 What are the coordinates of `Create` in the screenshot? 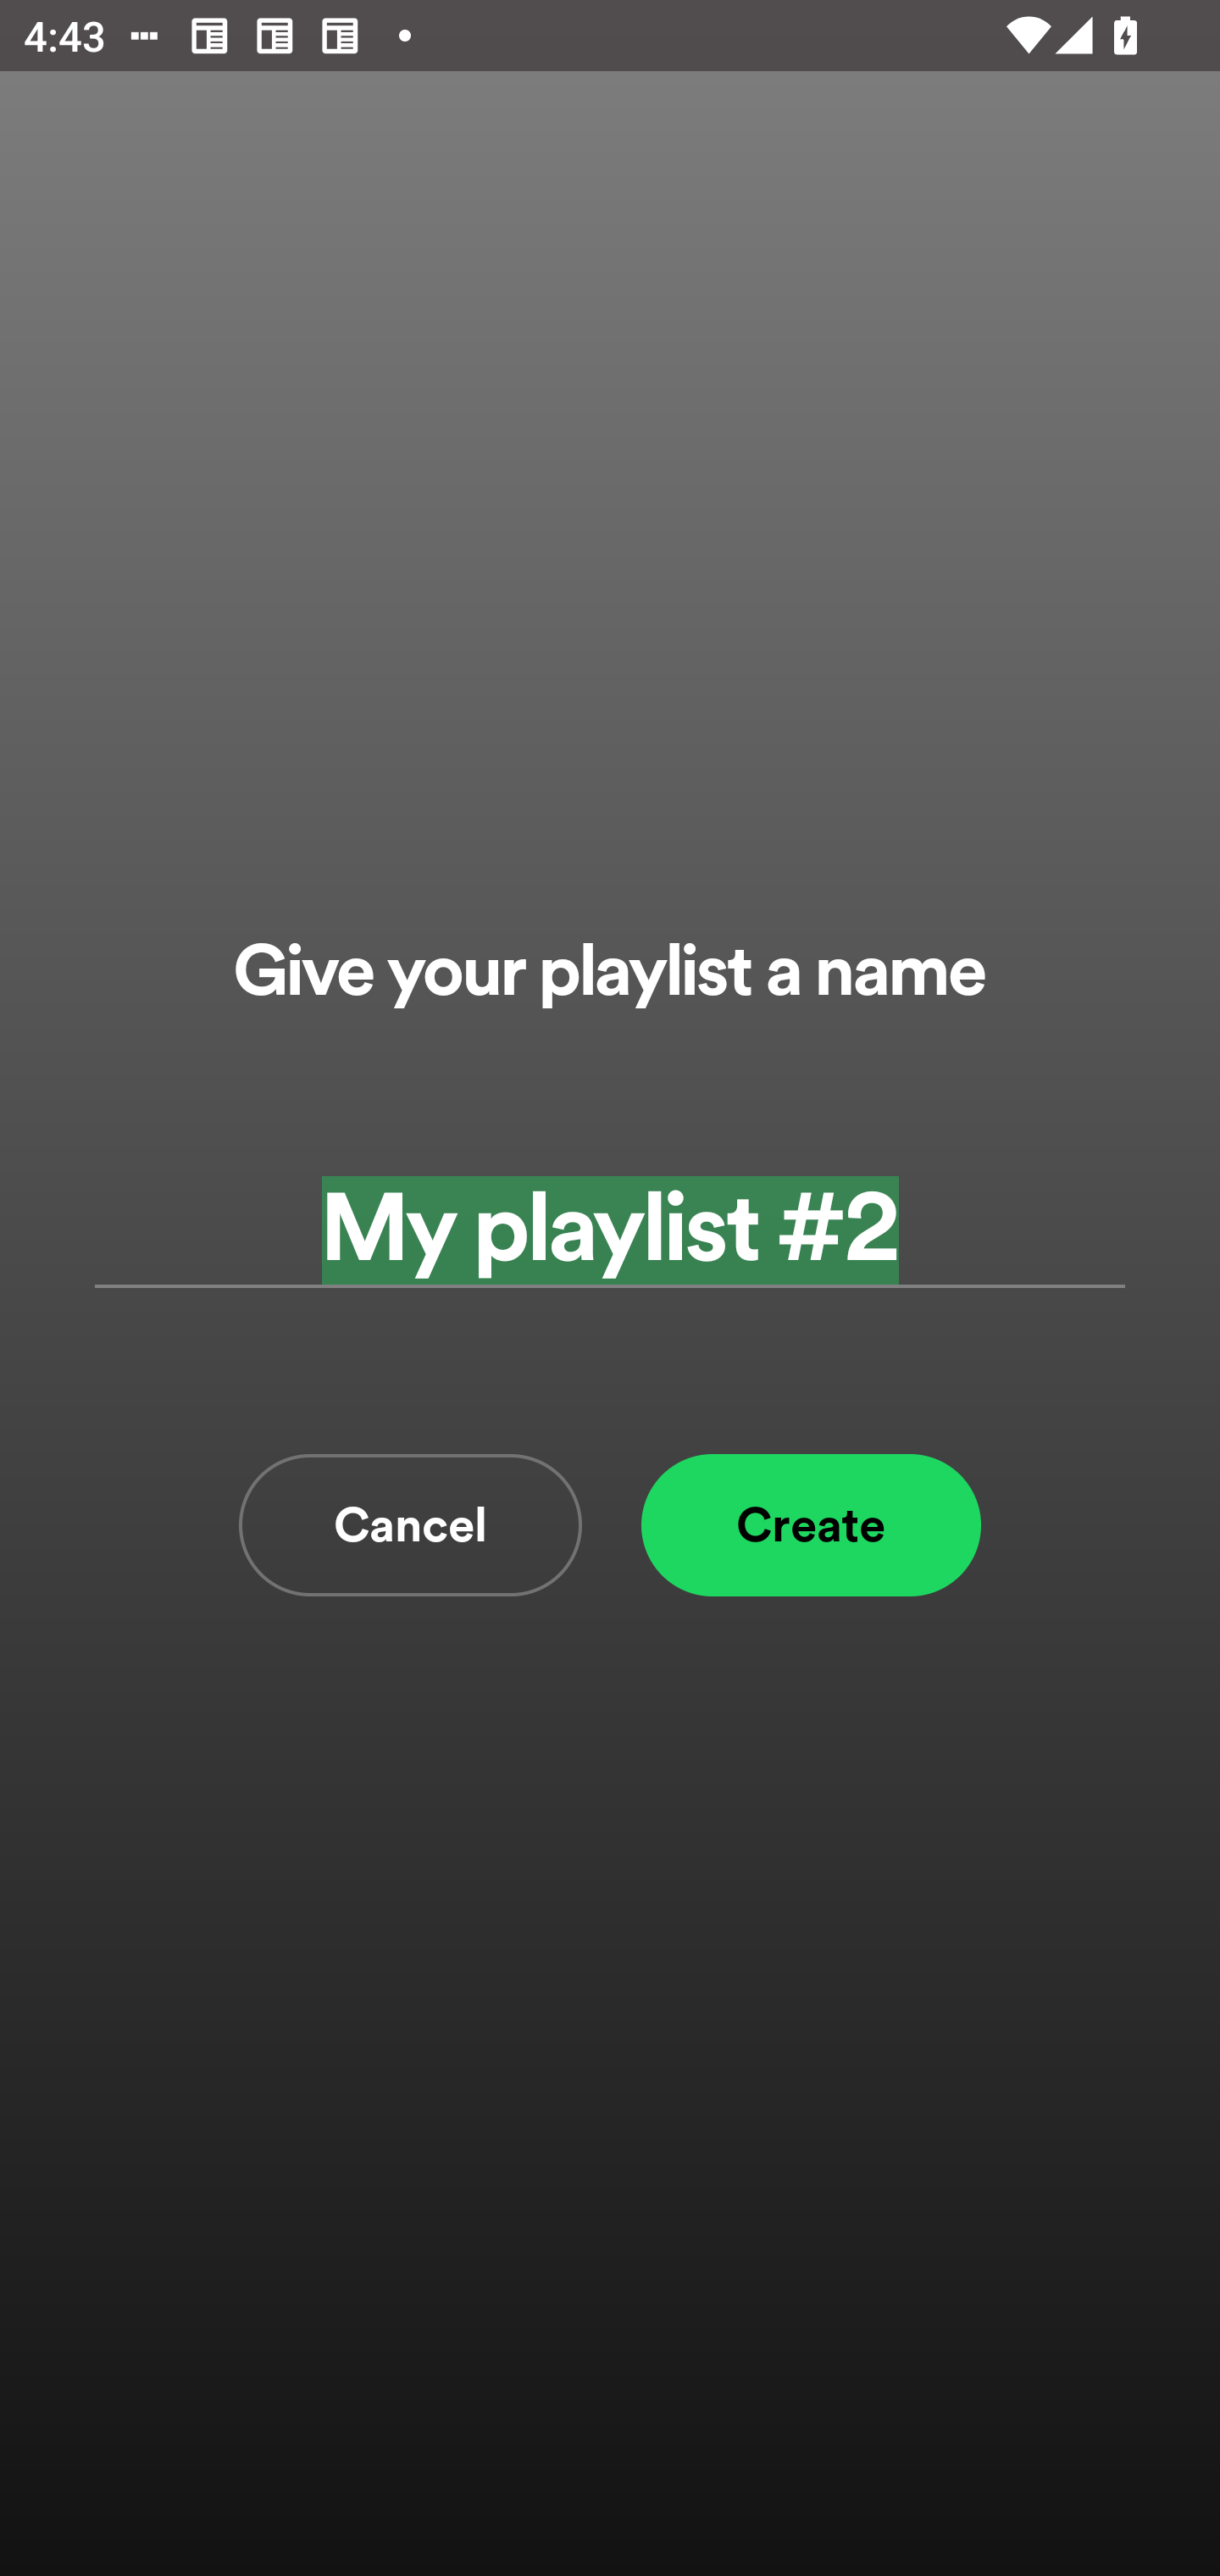 It's located at (811, 1524).